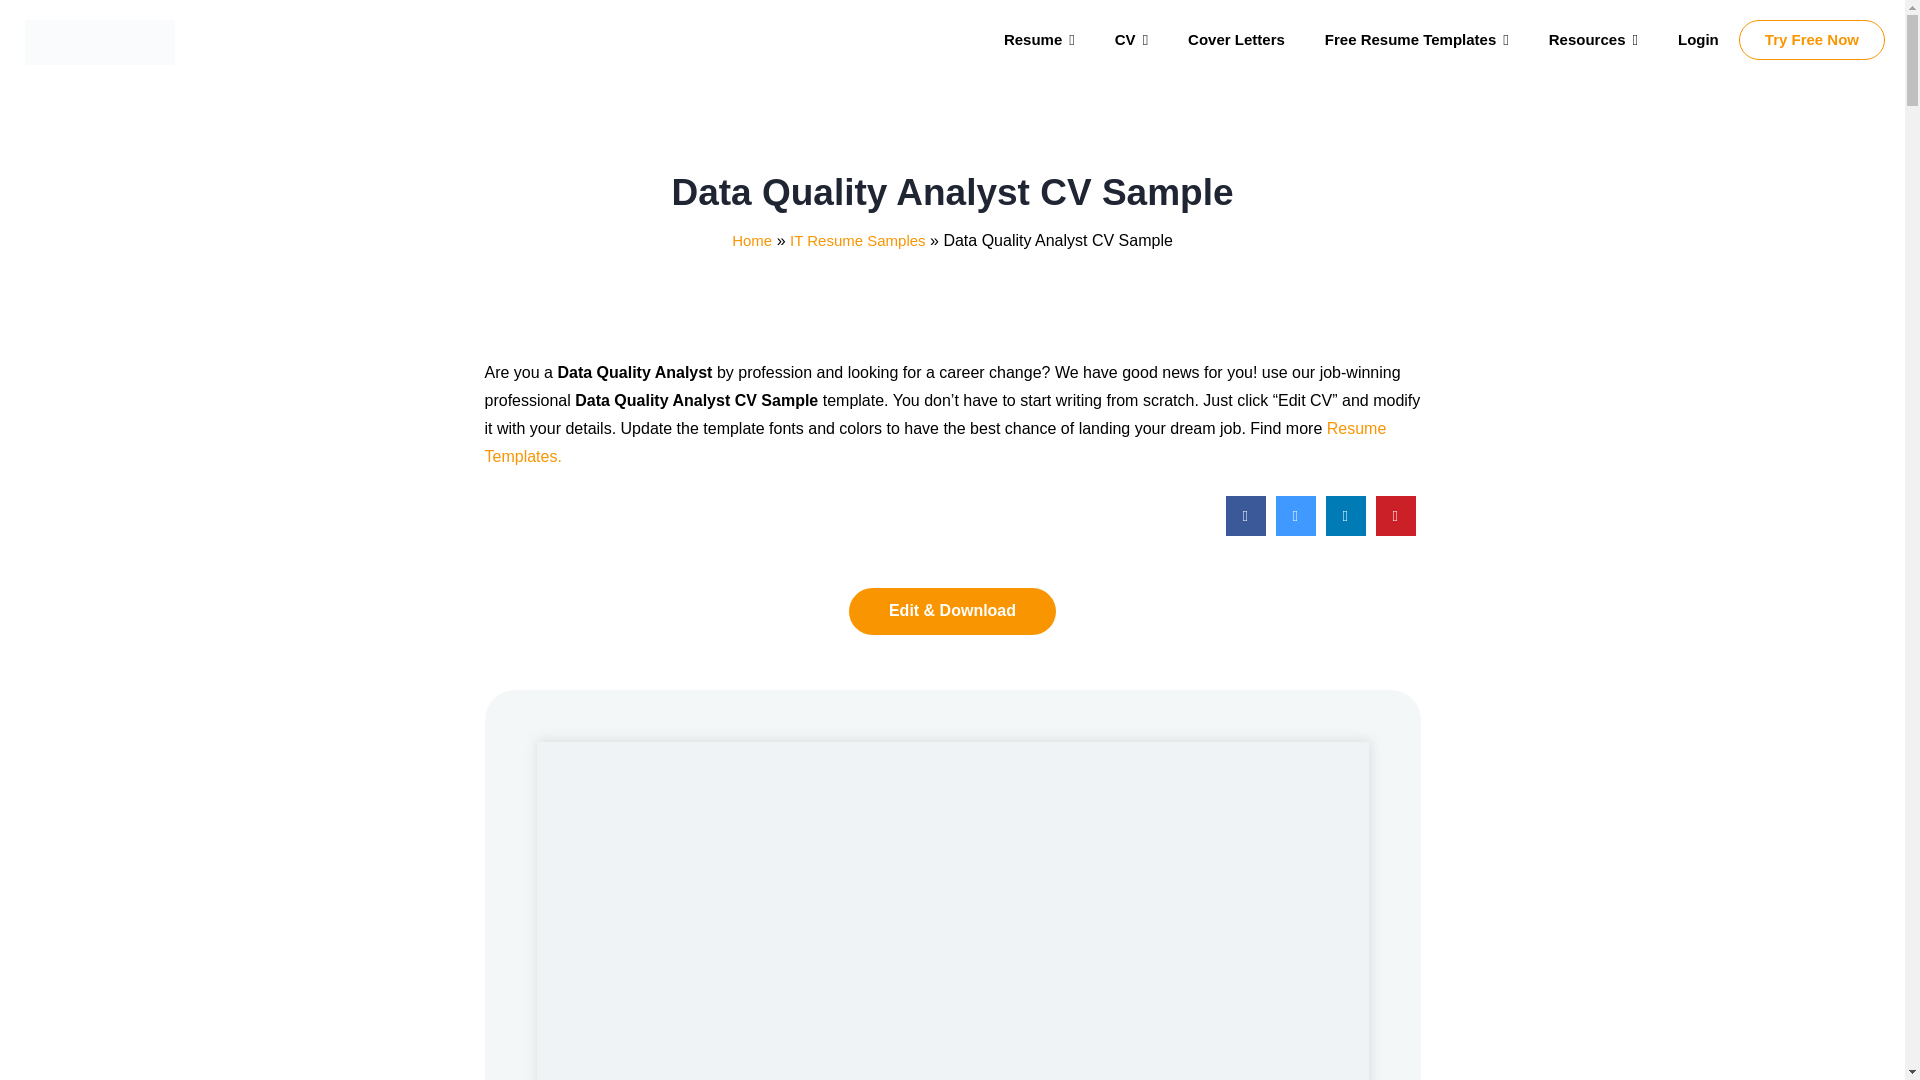 The width and height of the screenshot is (1920, 1080). I want to click on CV, so click(1130, 40).